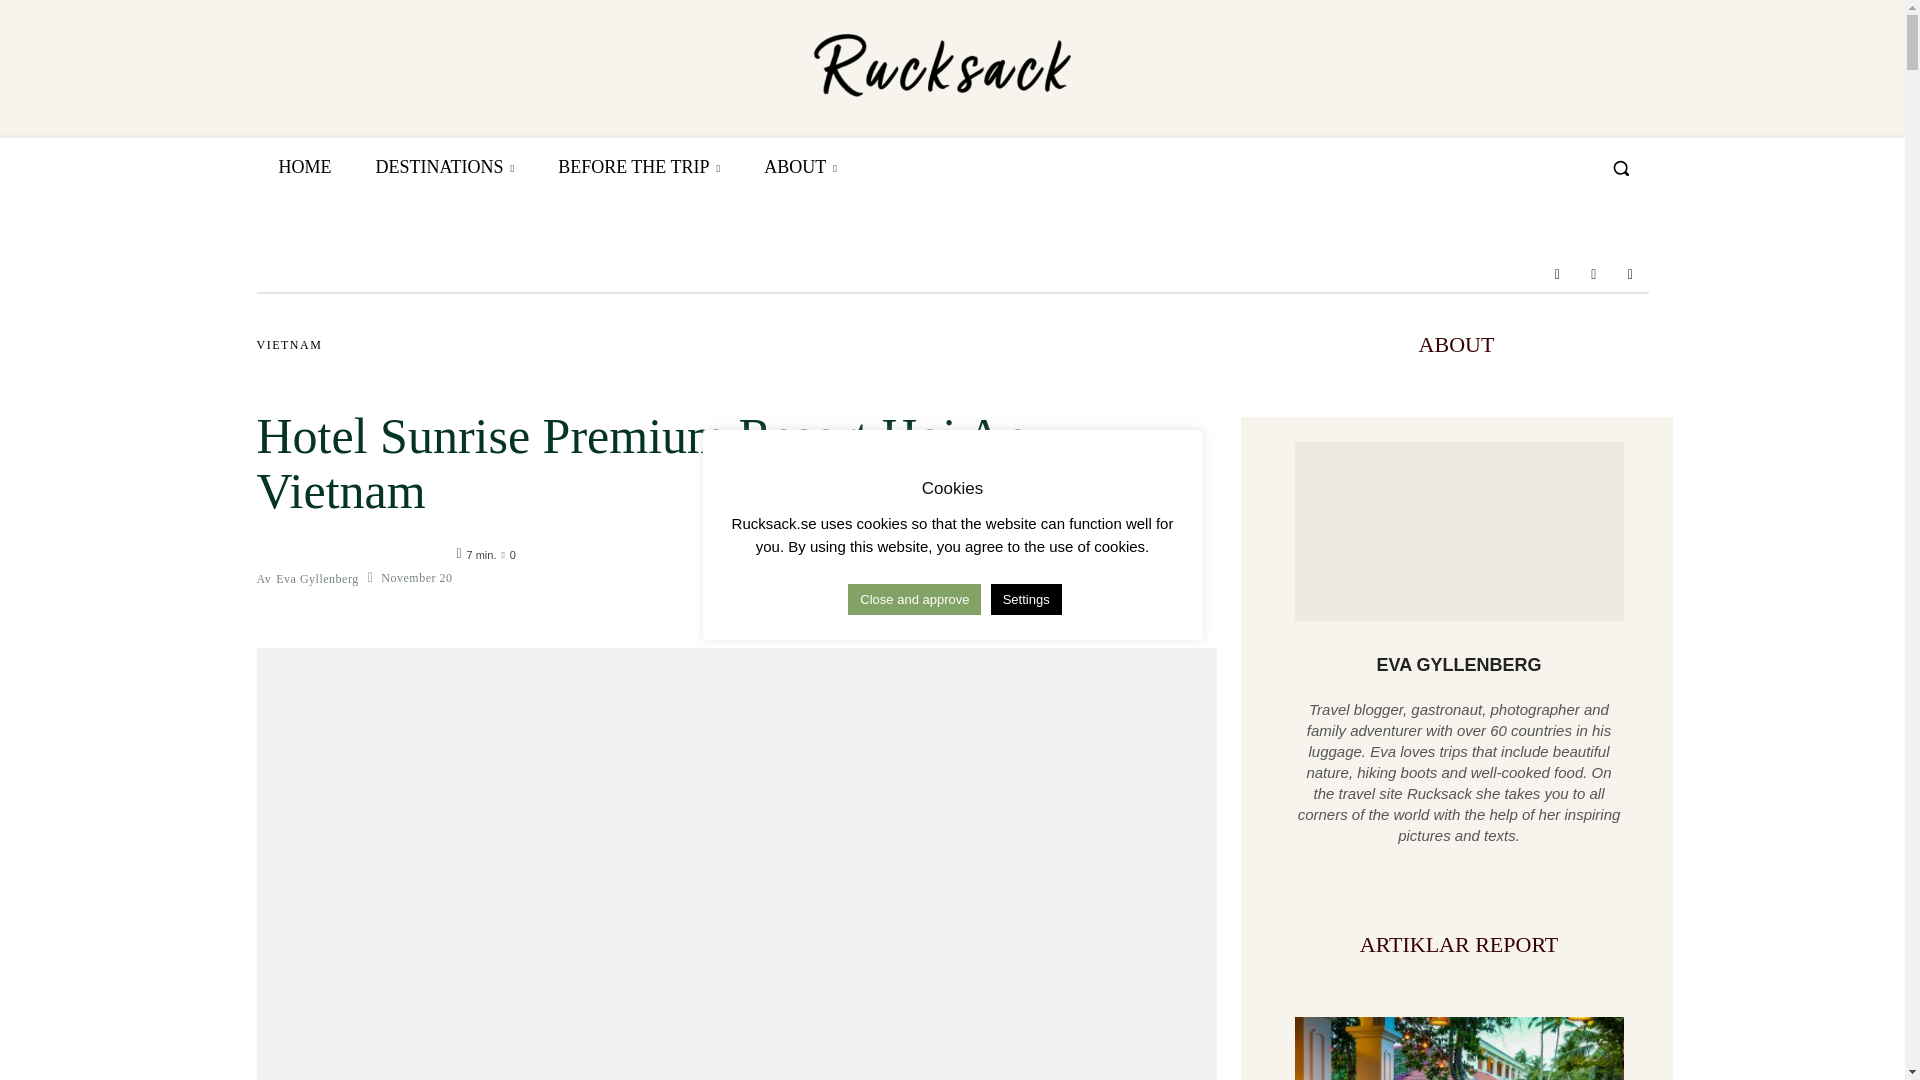 Image resolution: width=1920 pixels, height=1080 pixels. Describe the element at coordinates (1556, 273) in the screenshot. I see `Facebook` at that location.